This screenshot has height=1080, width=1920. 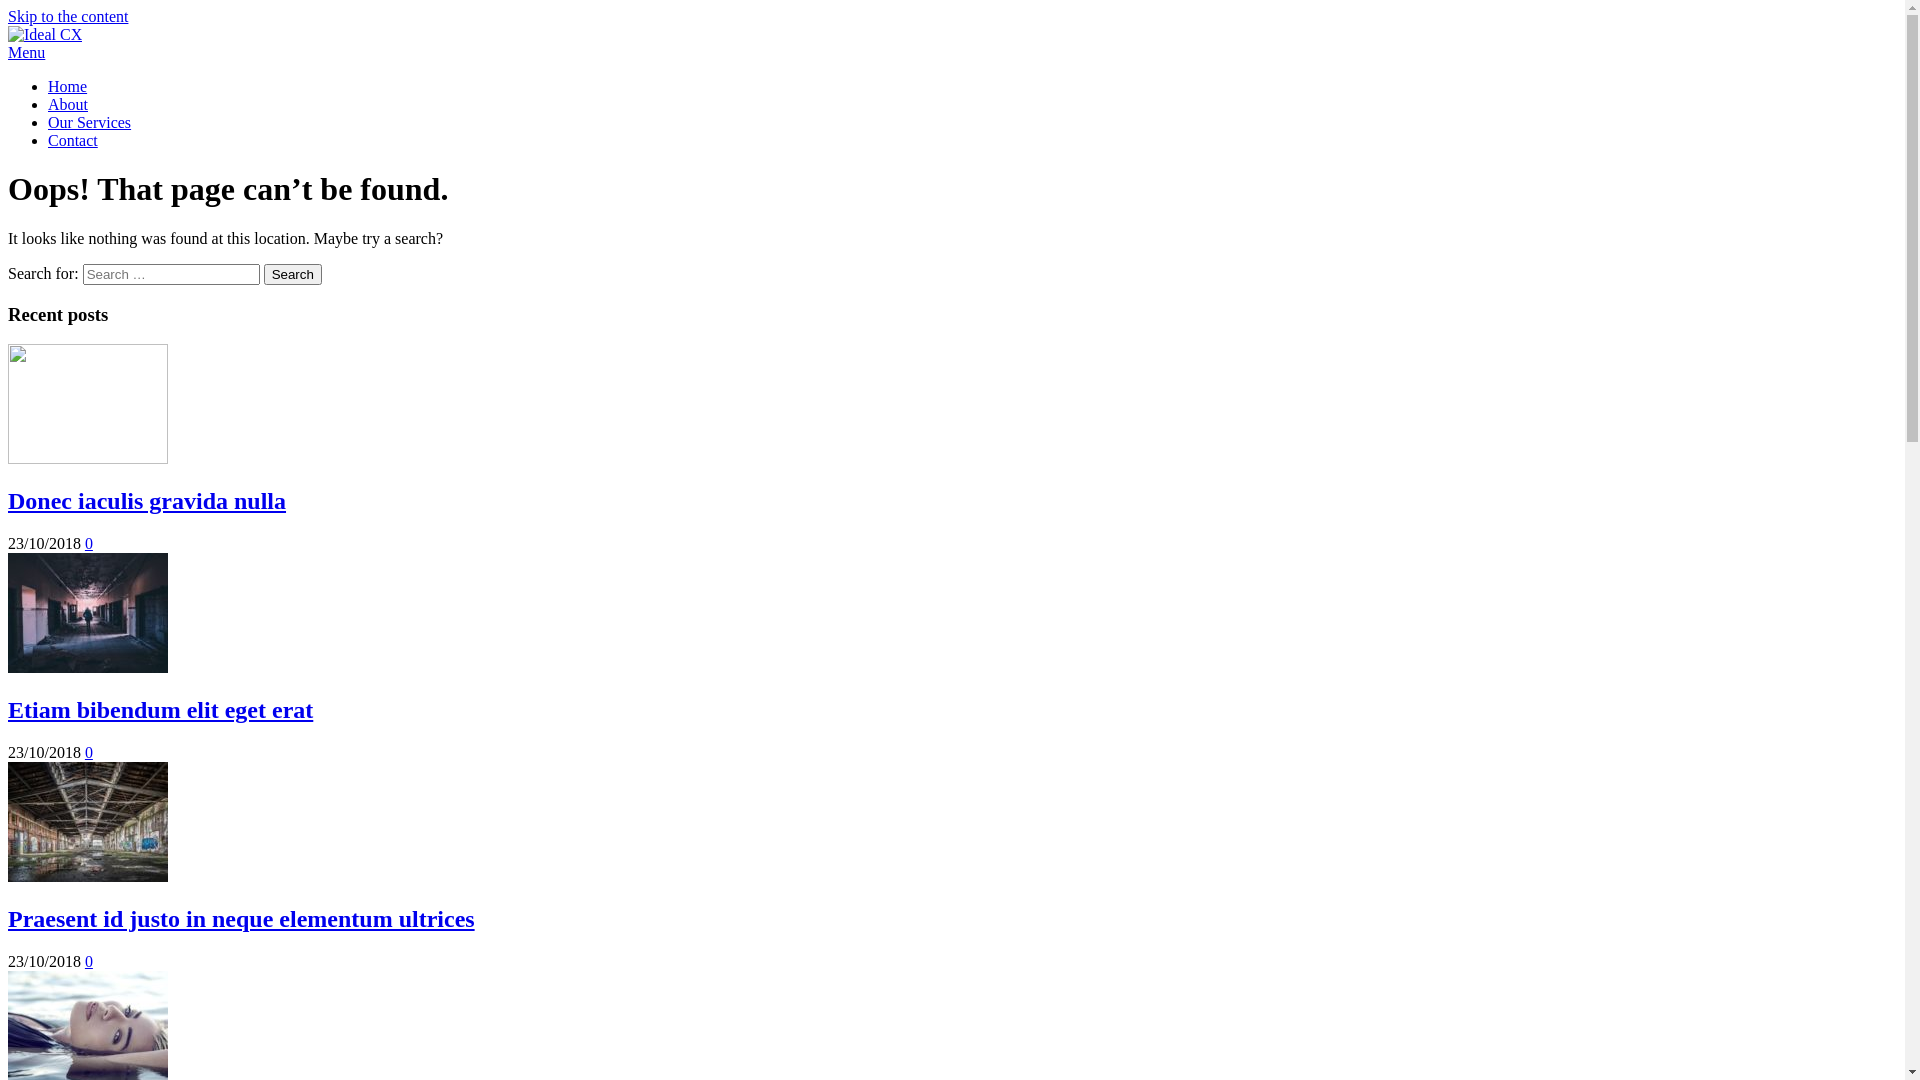 What do you see at coordinates (89, 962) in the screenshot?
I see `0` at bounding box center [89, 962].